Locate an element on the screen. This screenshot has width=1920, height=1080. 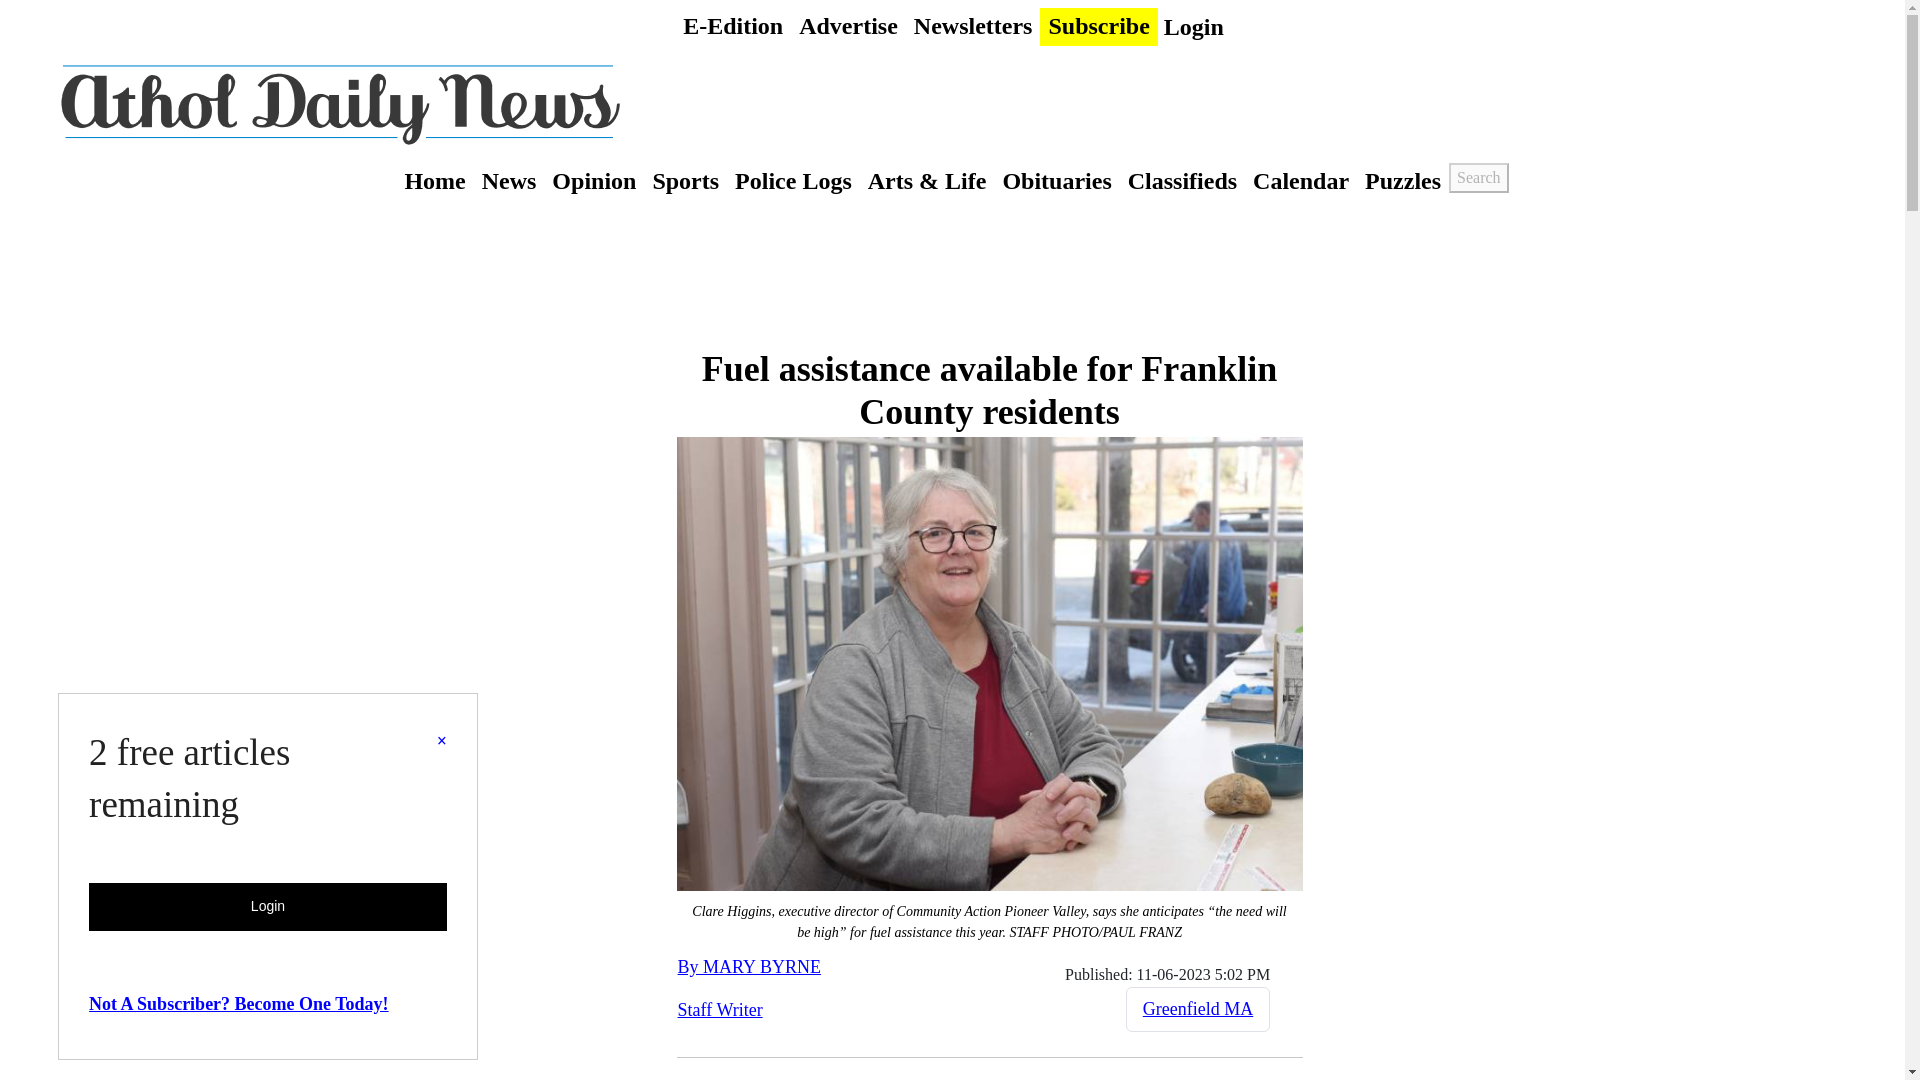
Classifieds is located at coordinates (1182, 180).